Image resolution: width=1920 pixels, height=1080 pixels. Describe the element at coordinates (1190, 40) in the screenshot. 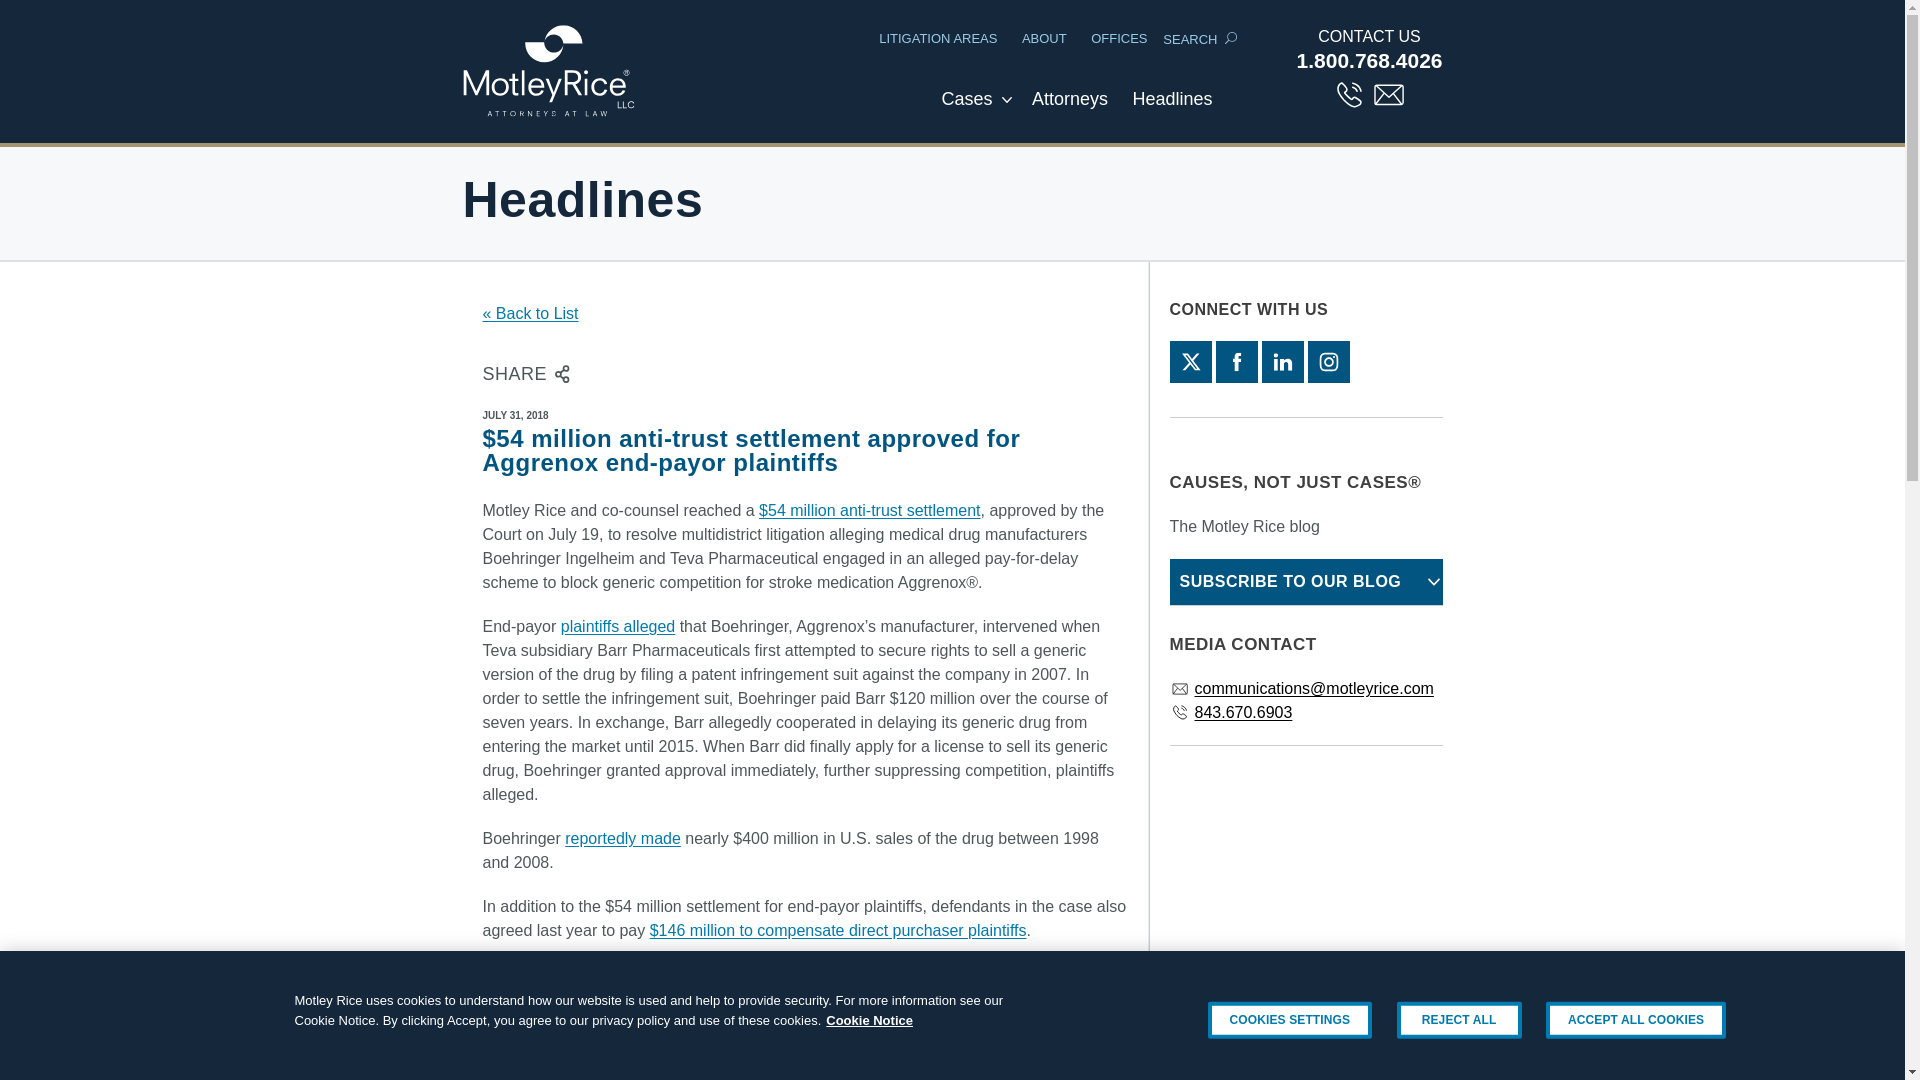

I see `SEARCH` at that location.